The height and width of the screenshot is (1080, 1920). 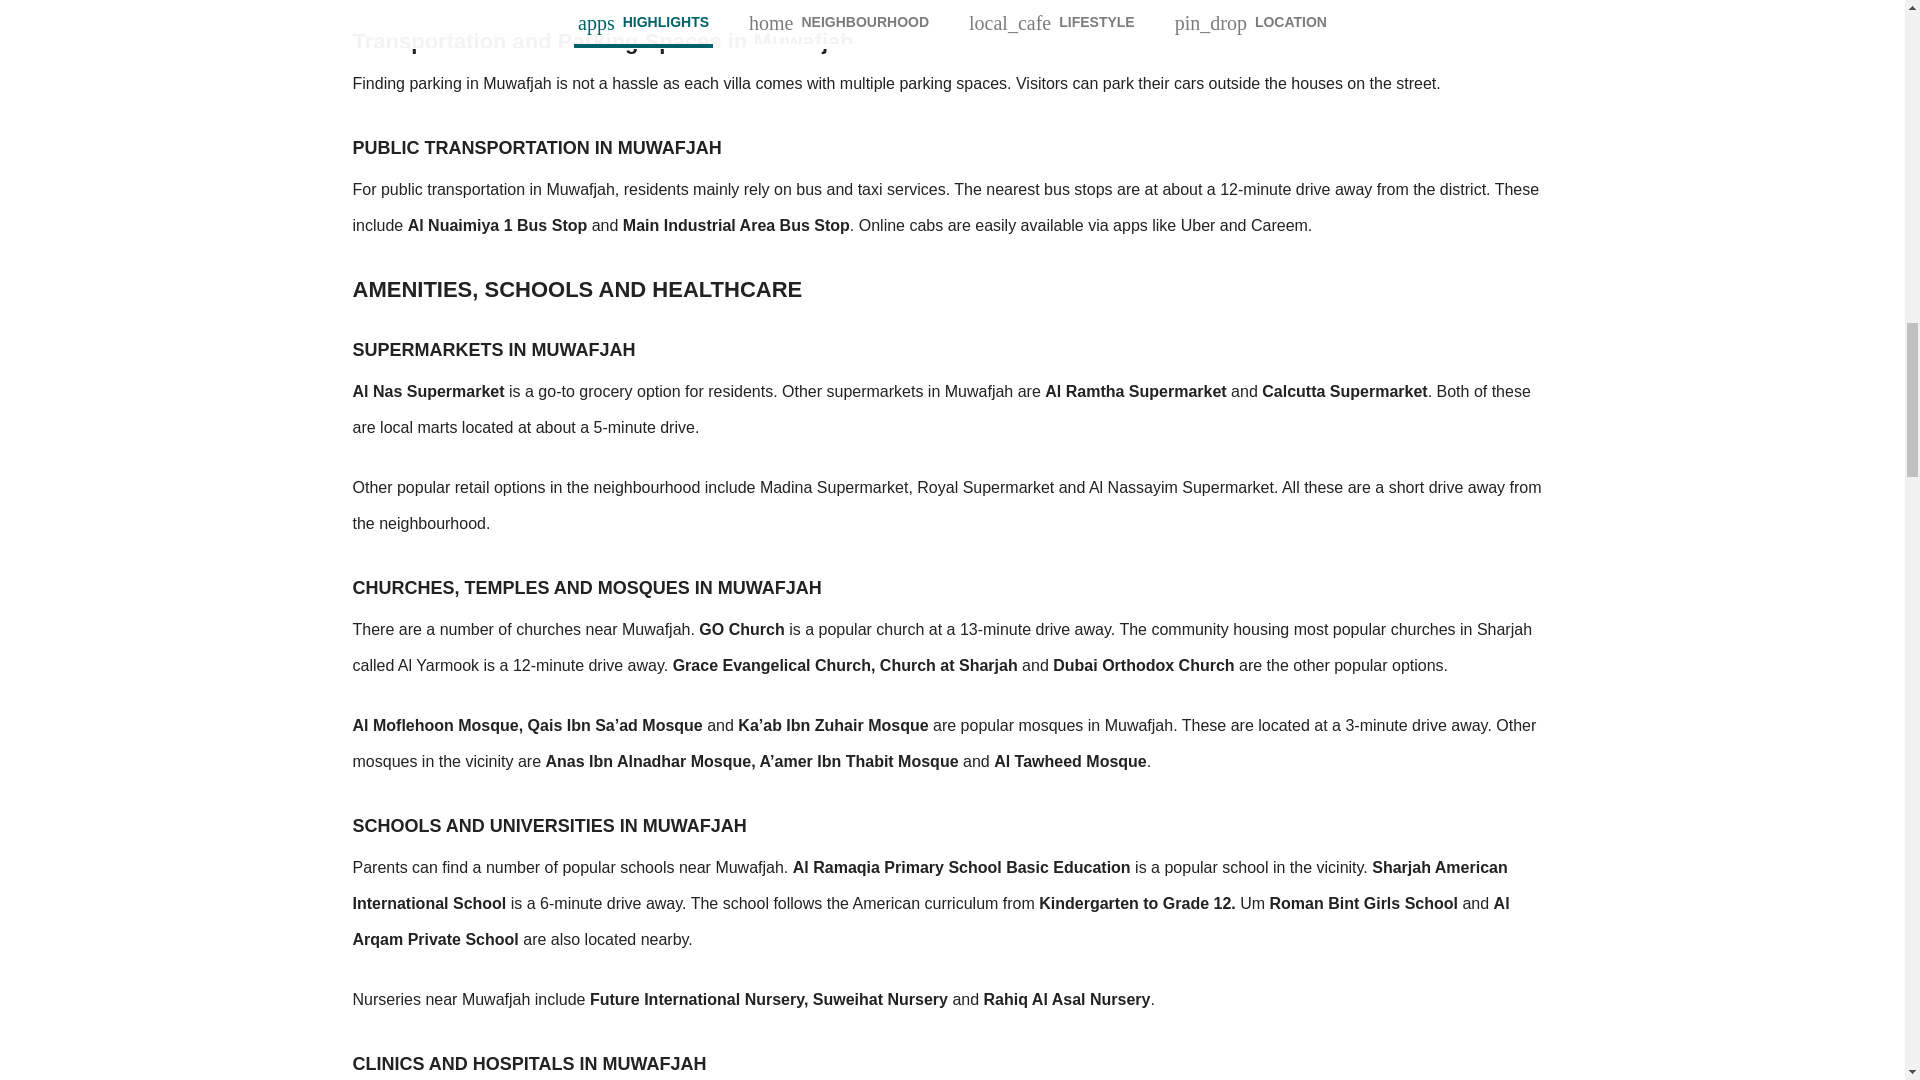 I want to click on CLINICS AND HOSPITALS IN MUWAFJAH, so click(x=951, y=1040).